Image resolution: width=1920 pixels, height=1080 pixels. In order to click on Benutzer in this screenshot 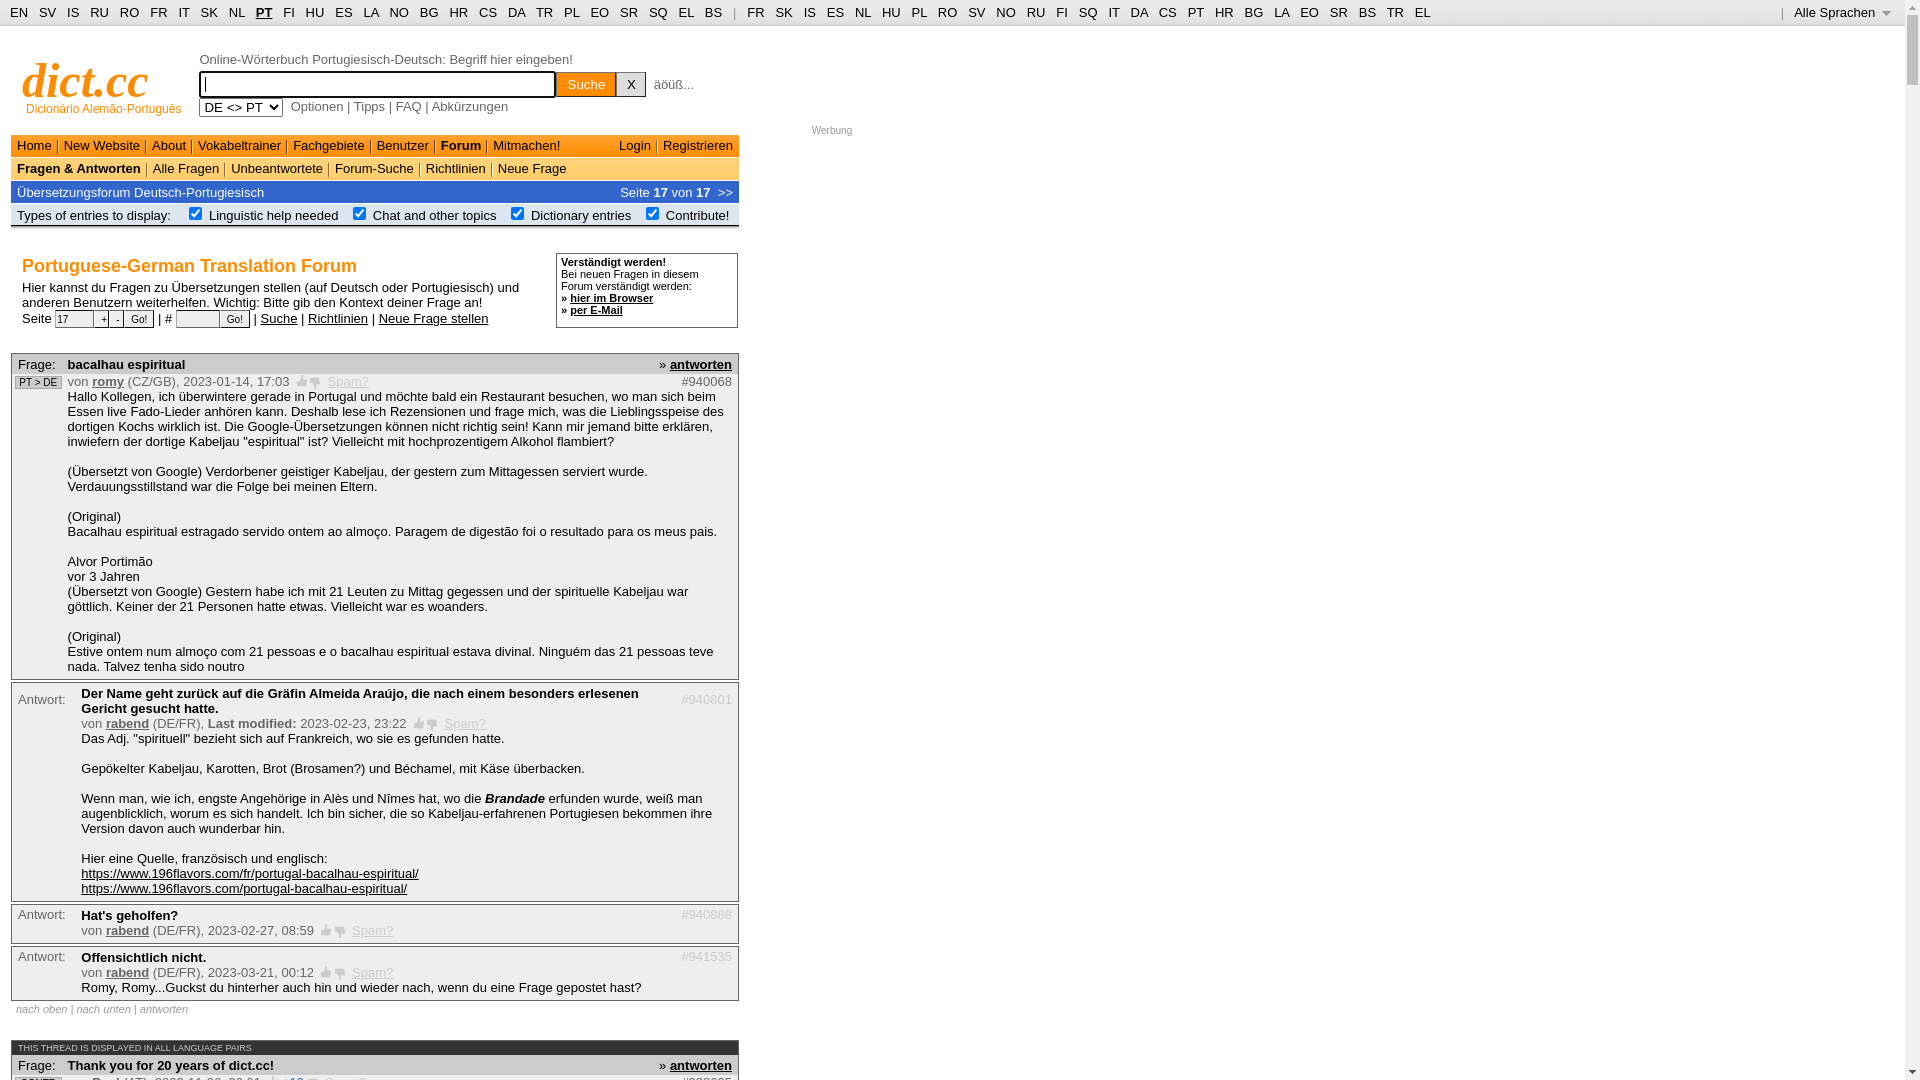, I will do `click(403, 146)`.